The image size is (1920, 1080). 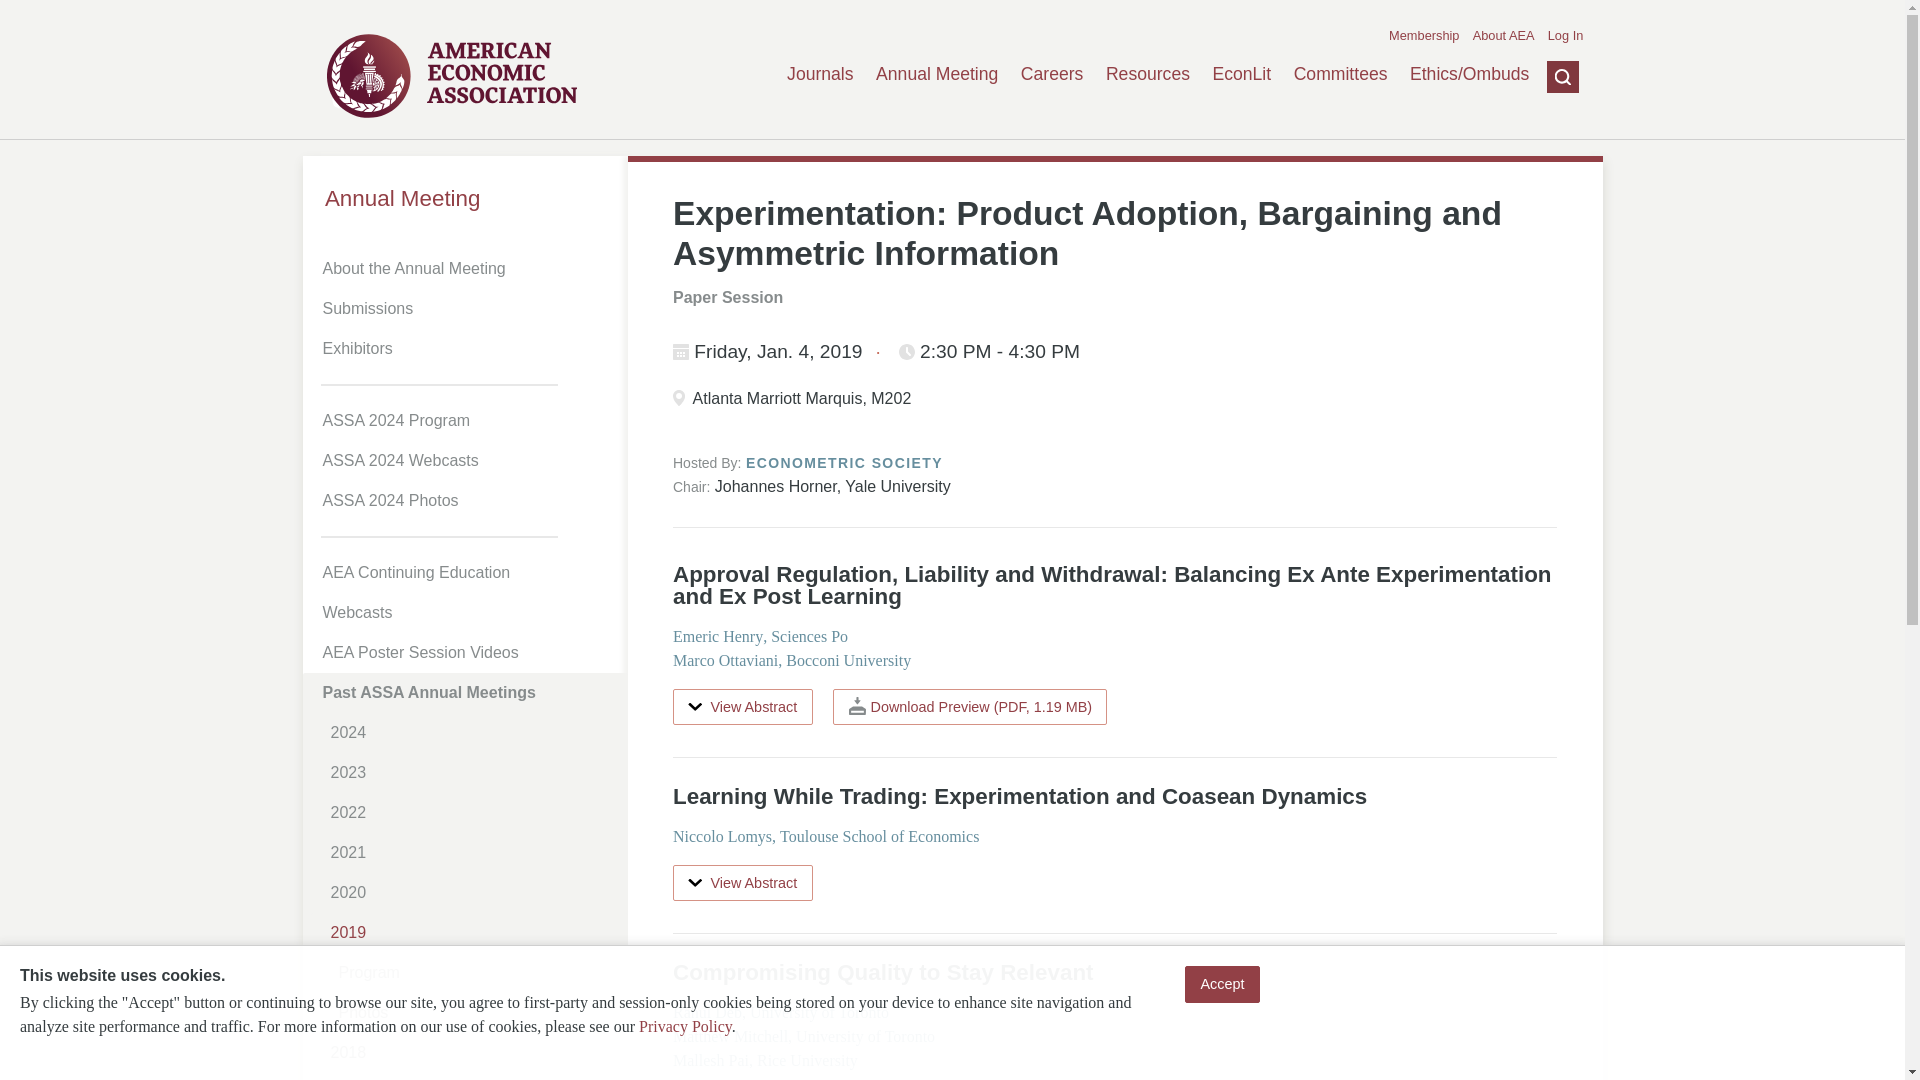 What do you see at coordinates (1222, 984) in the screenshot?
I see `Accept` at bounding box center [1222, 984].